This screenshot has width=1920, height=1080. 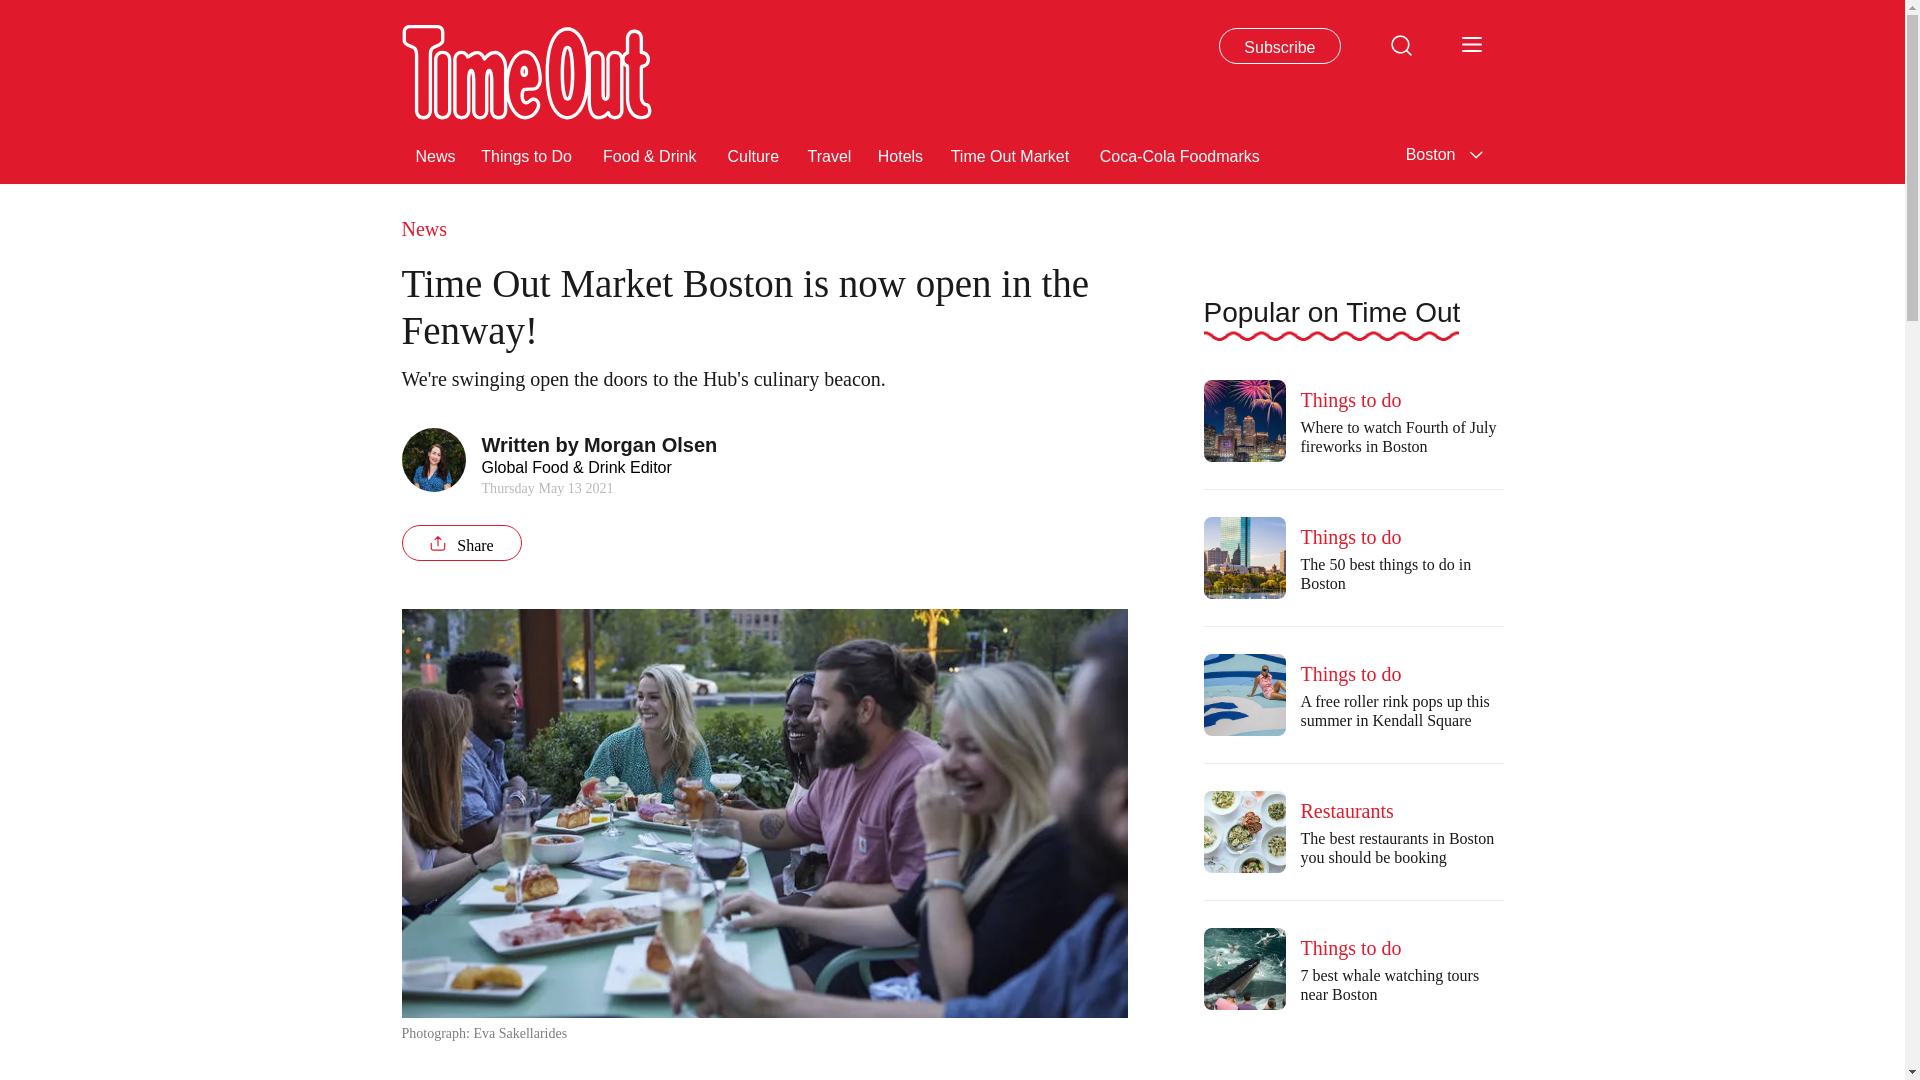 What do you see at coordinates (1244, 421) in the screenshot?
I see `Where to watch Fourth of July fireworks in Boston` at bounding box center [1244, 421].